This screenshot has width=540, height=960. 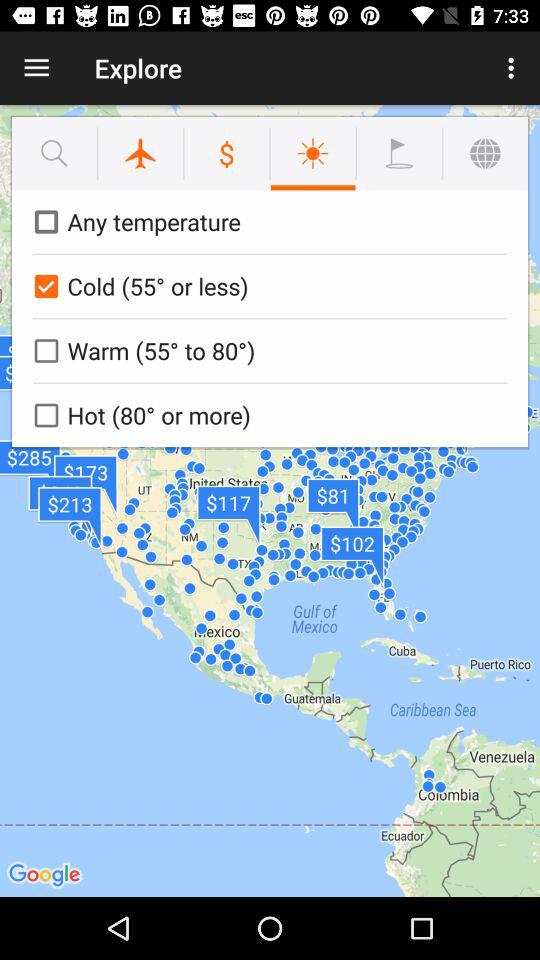 I want to click on choose the cold 55 or icon, so click(x=266, y=286).